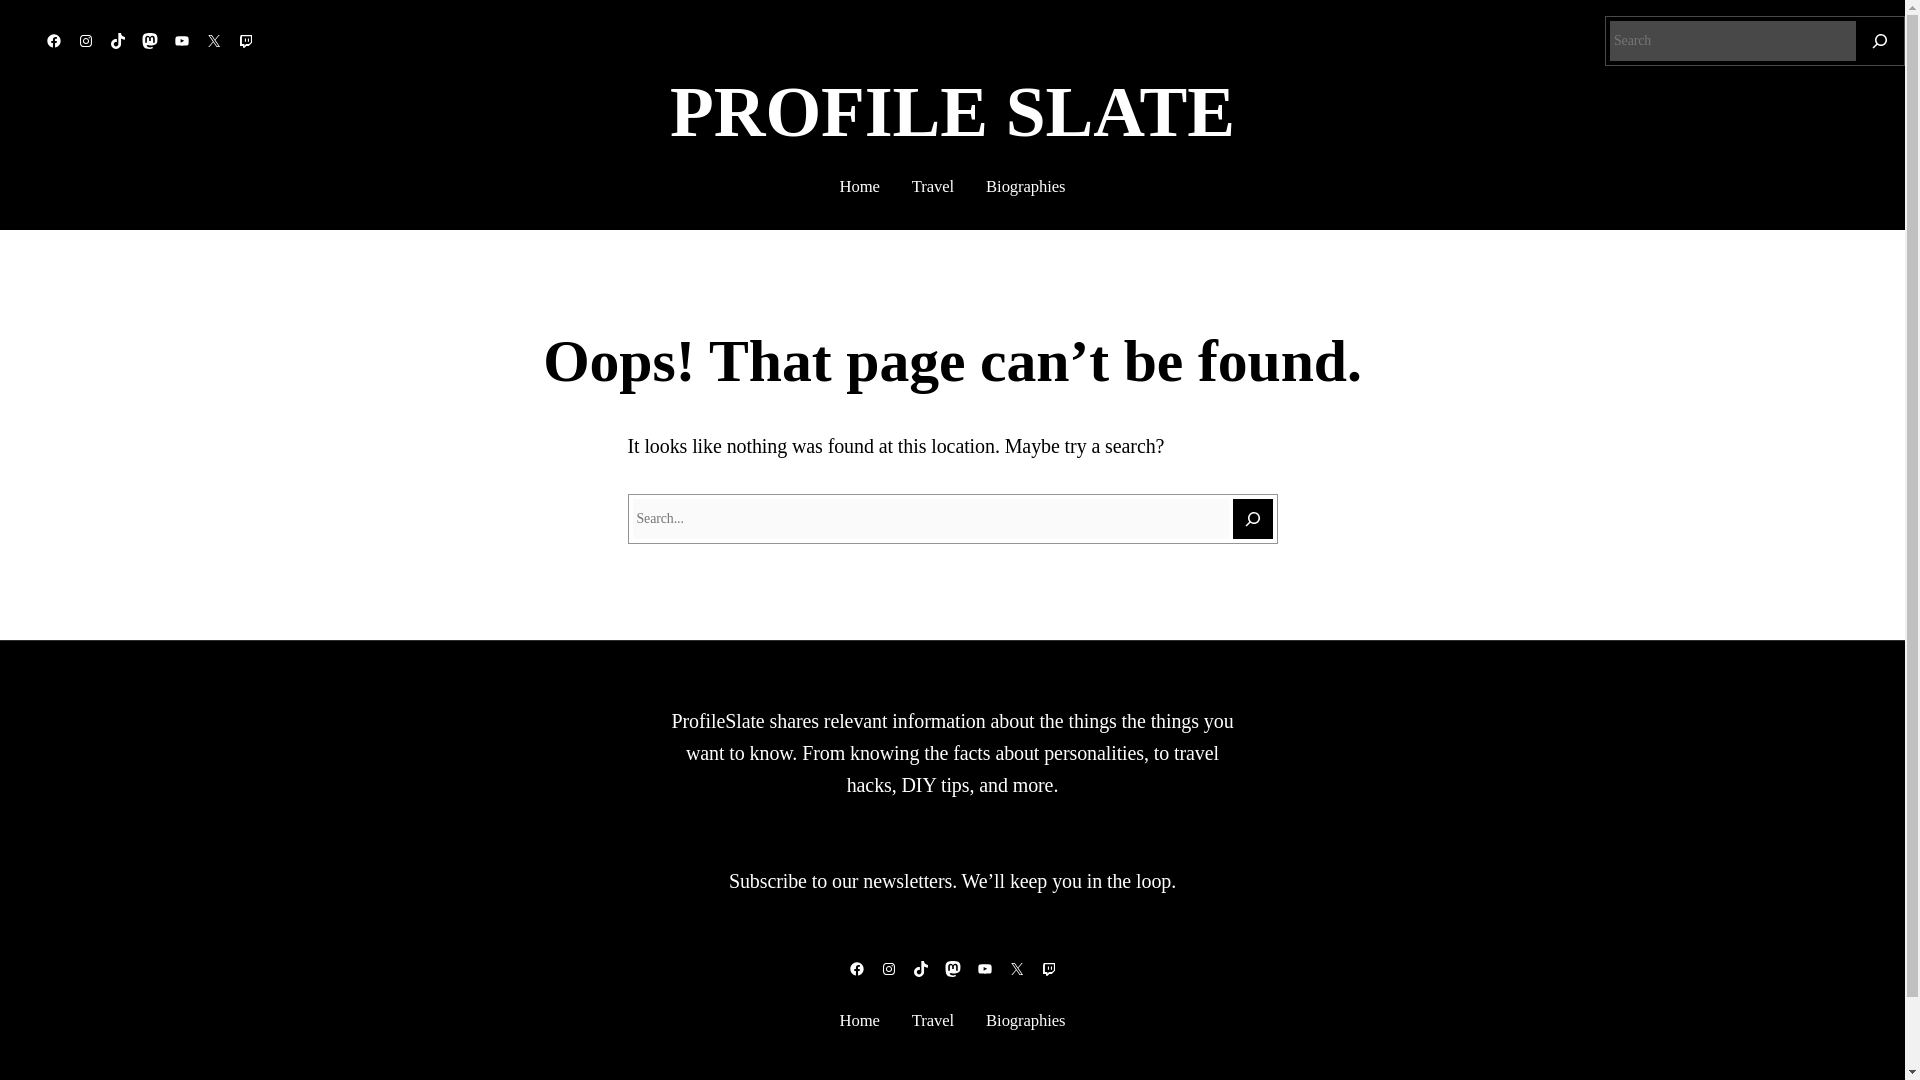  What do you see at coordinates (933, 1020) in the screenshot?
I see `Travel` at bounding box center [933, 1020].